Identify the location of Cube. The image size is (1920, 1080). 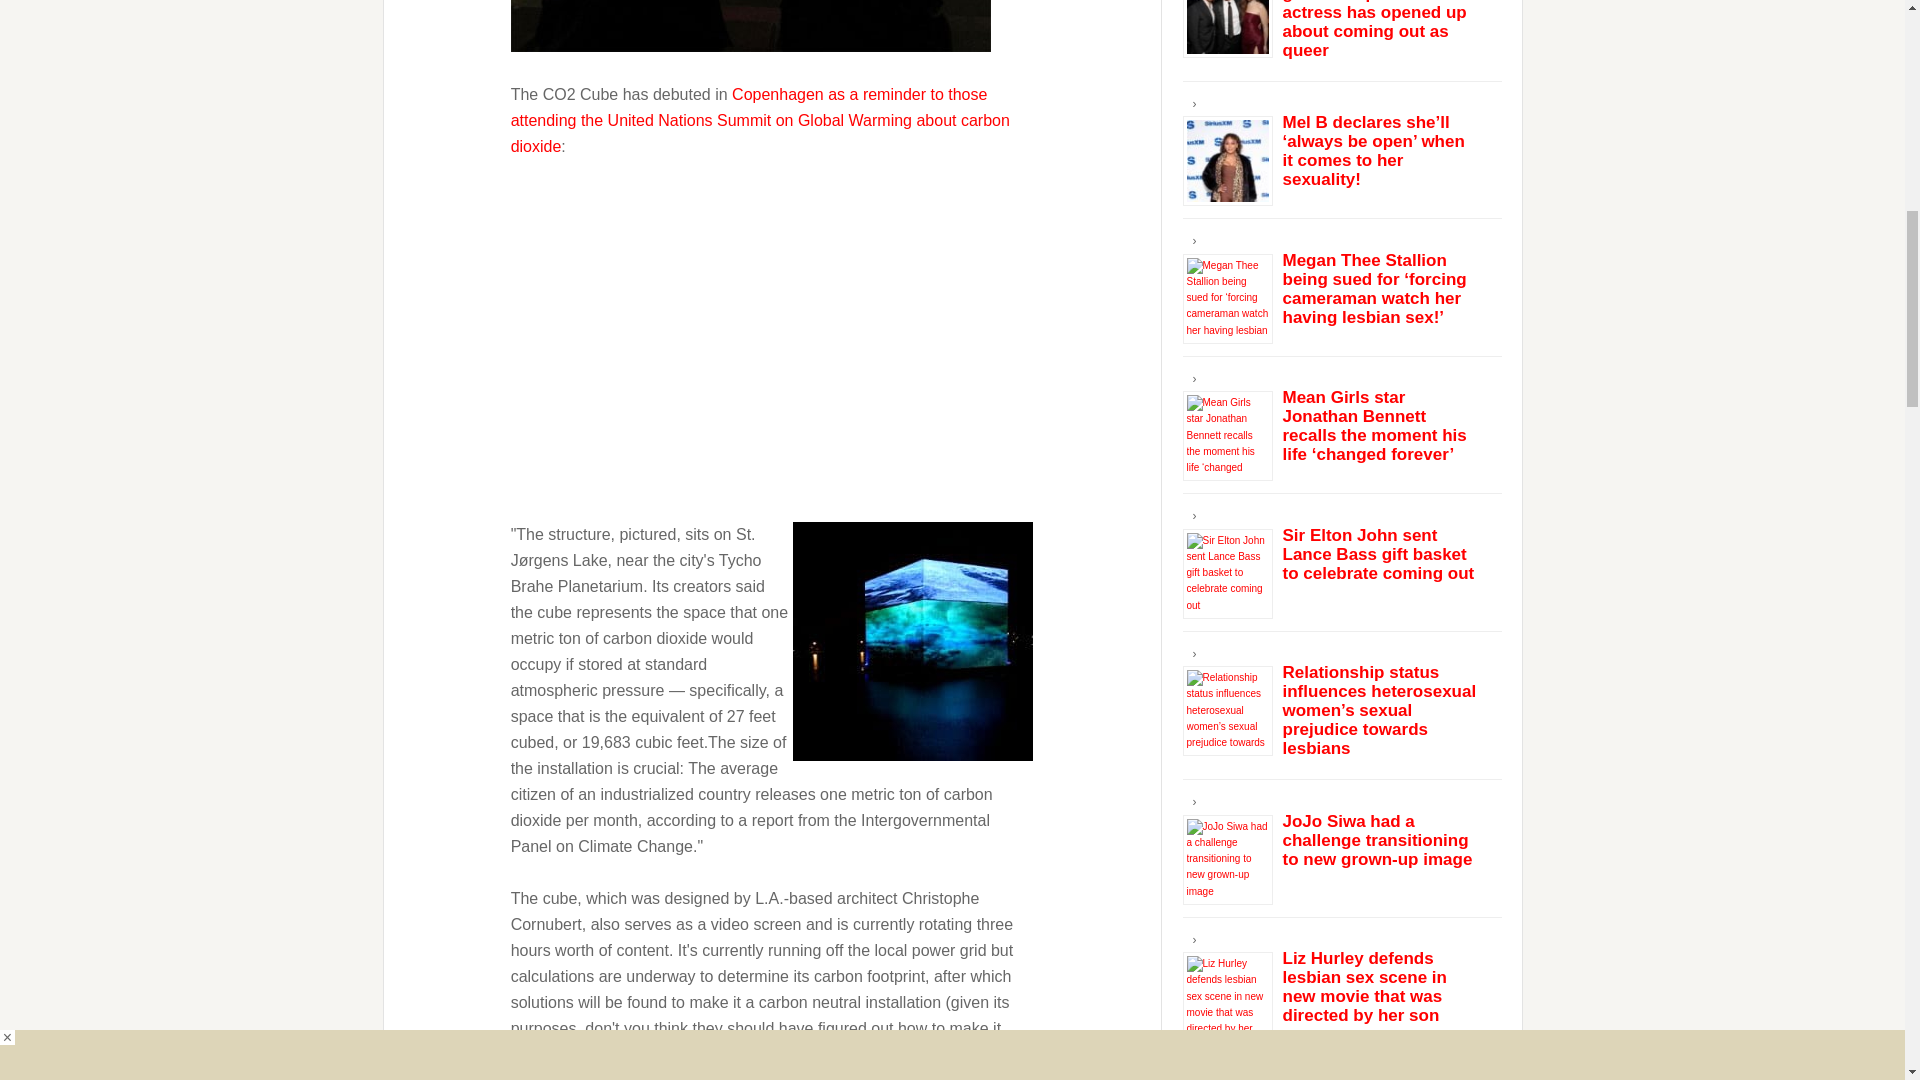
(912, 641).